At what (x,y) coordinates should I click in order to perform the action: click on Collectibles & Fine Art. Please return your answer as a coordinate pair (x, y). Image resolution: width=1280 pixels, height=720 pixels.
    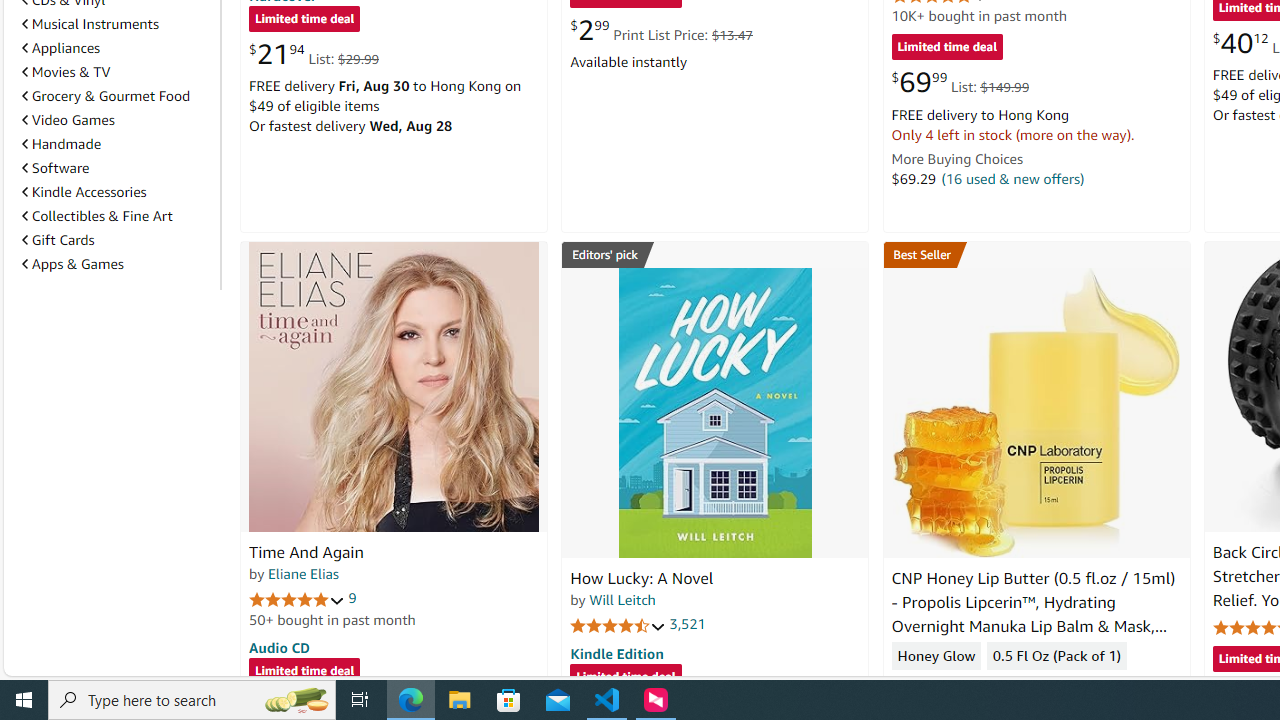
    Looking at the image, I should click on (117, 216).